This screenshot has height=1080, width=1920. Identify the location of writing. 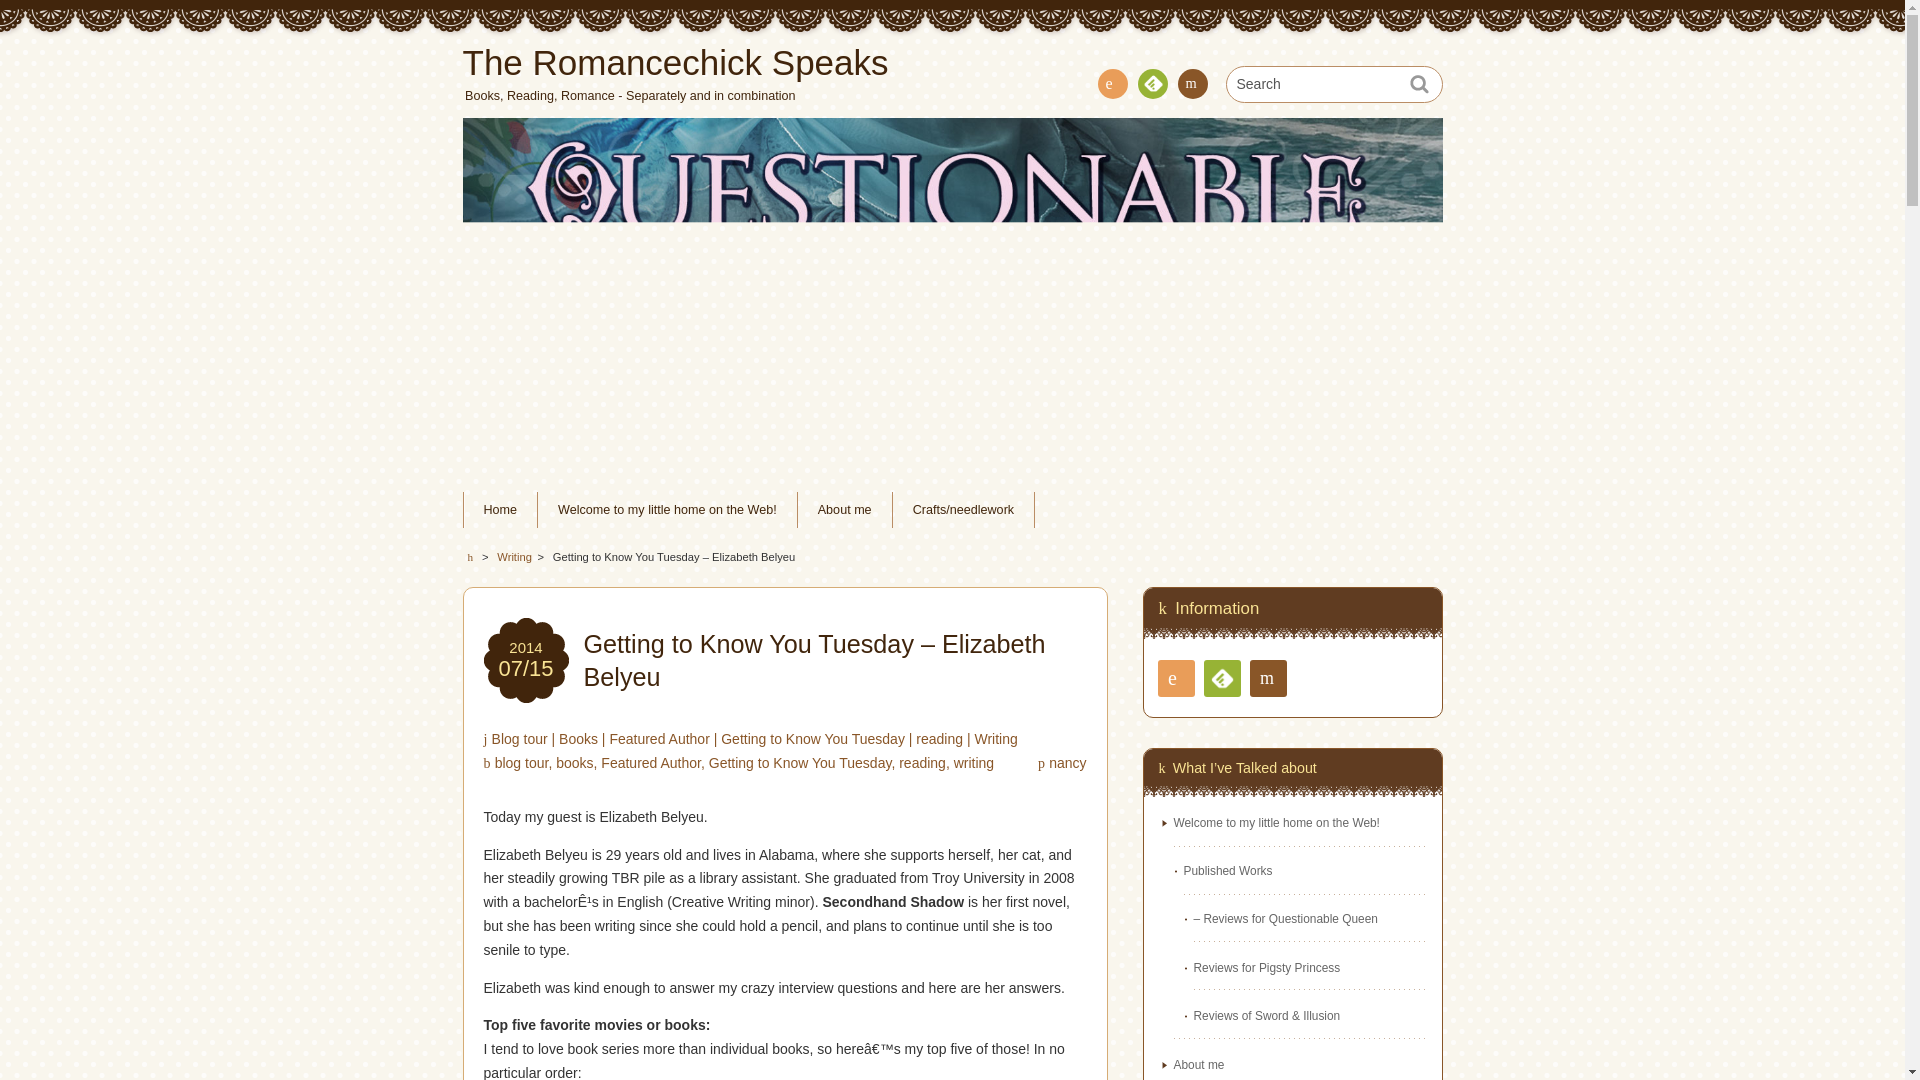
(974, 762).